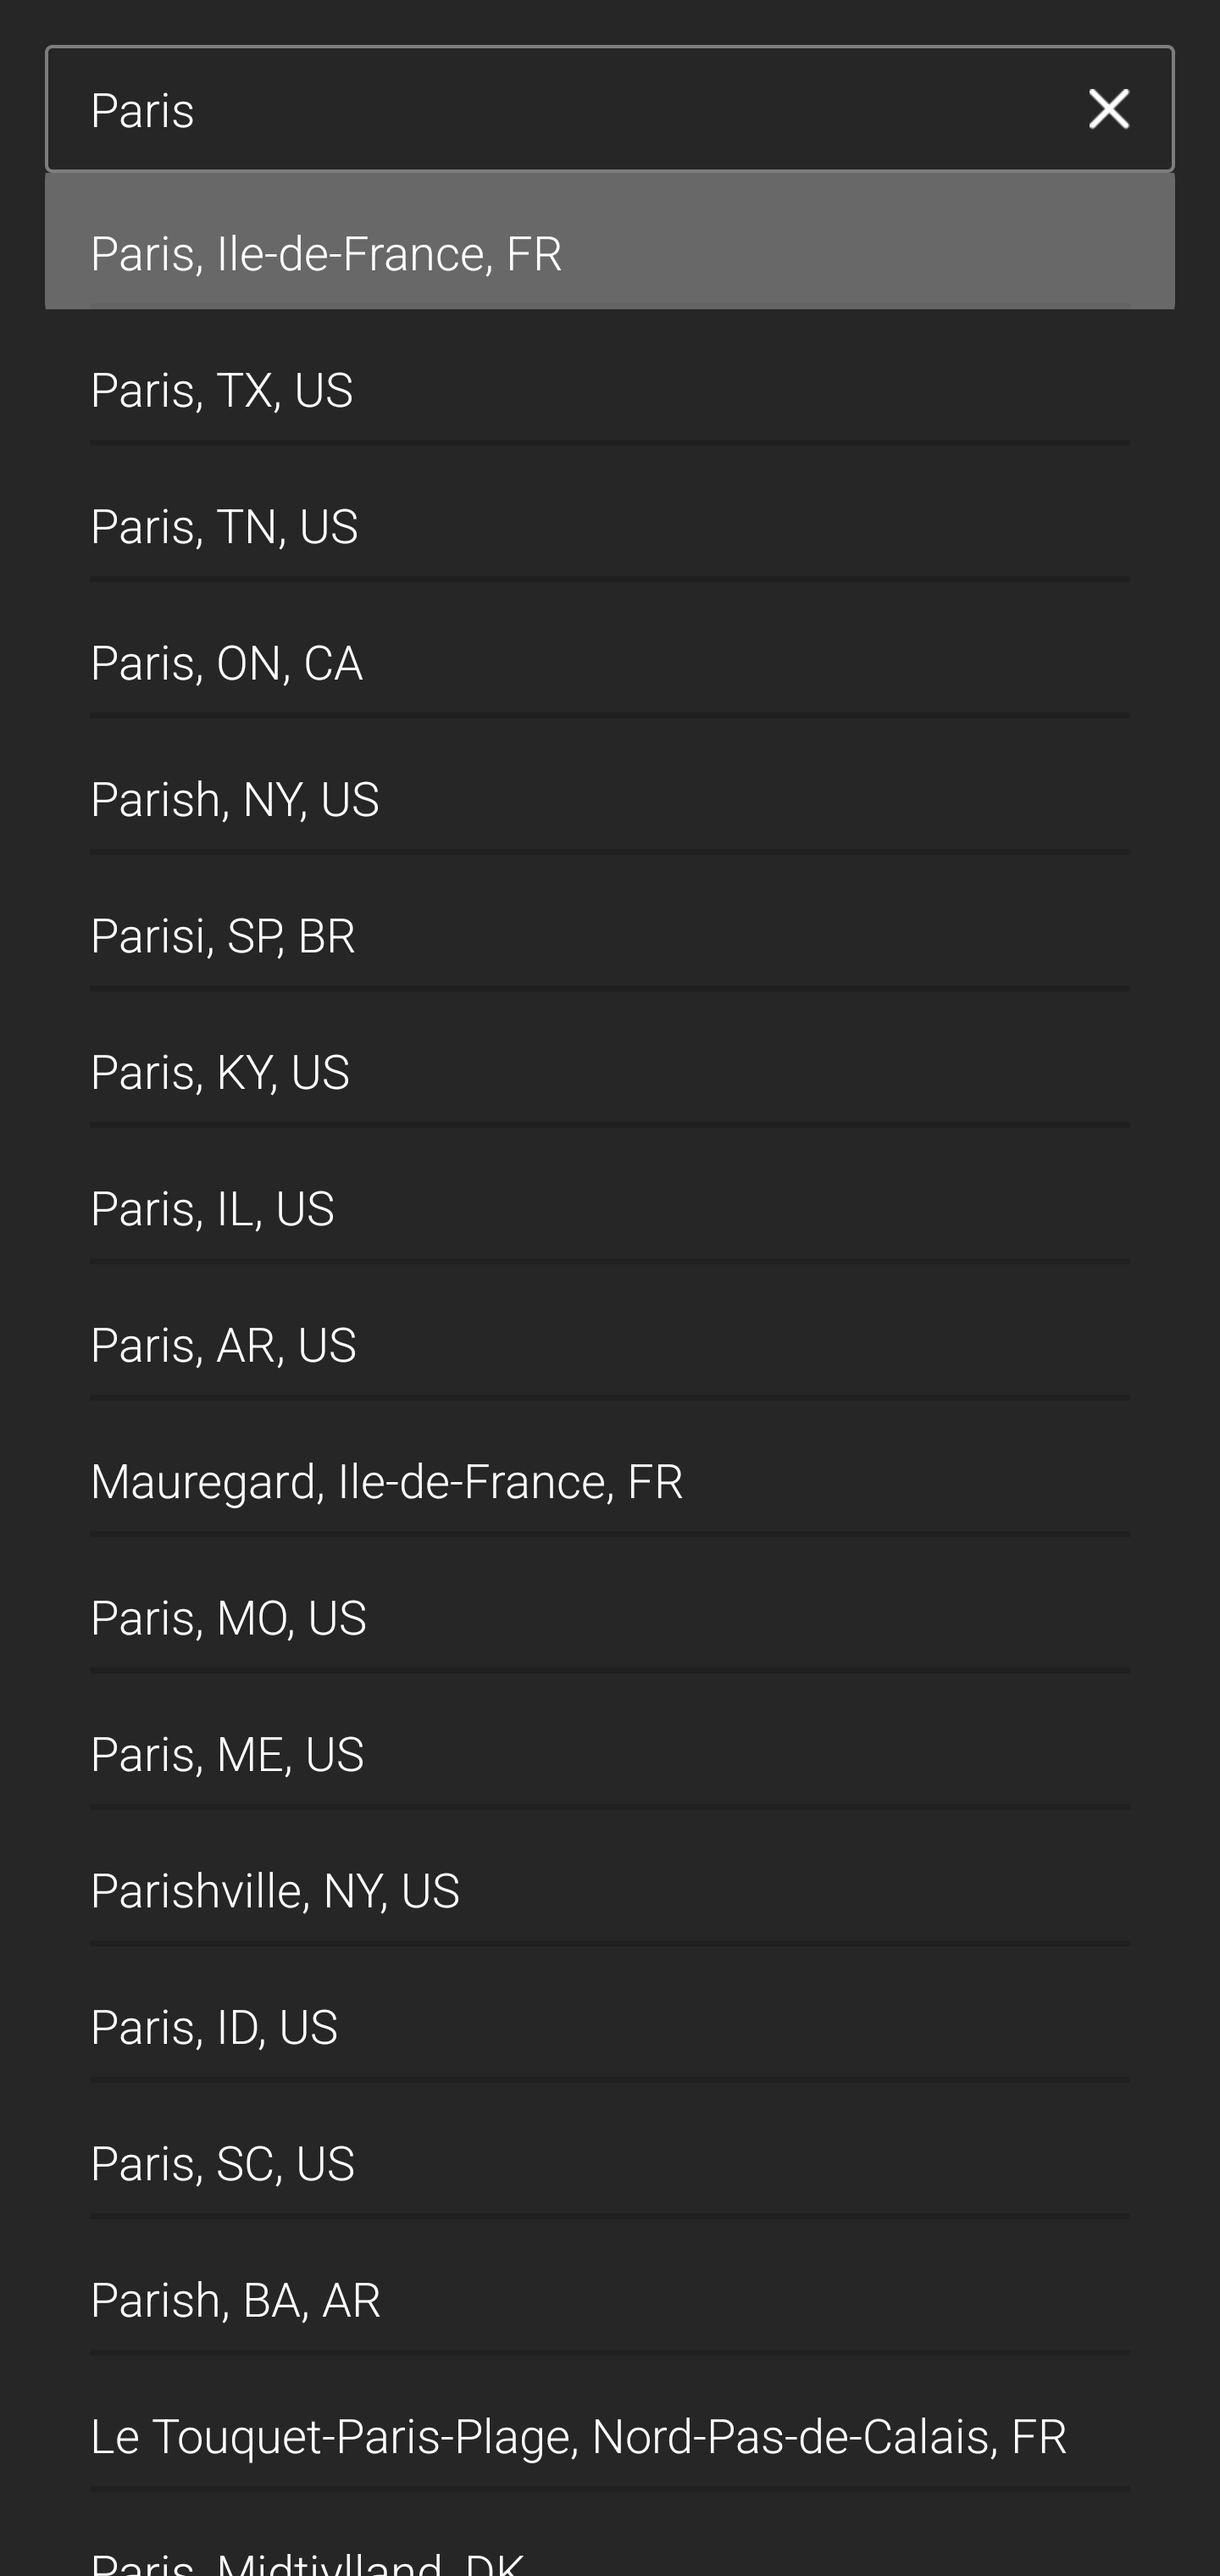 The width and height of the screenshot is (1220, 2576). Describe the element at coordinates (610, 1469) in the screenshot. I see `Mauregard, Ile-de-France, FR` at that location.